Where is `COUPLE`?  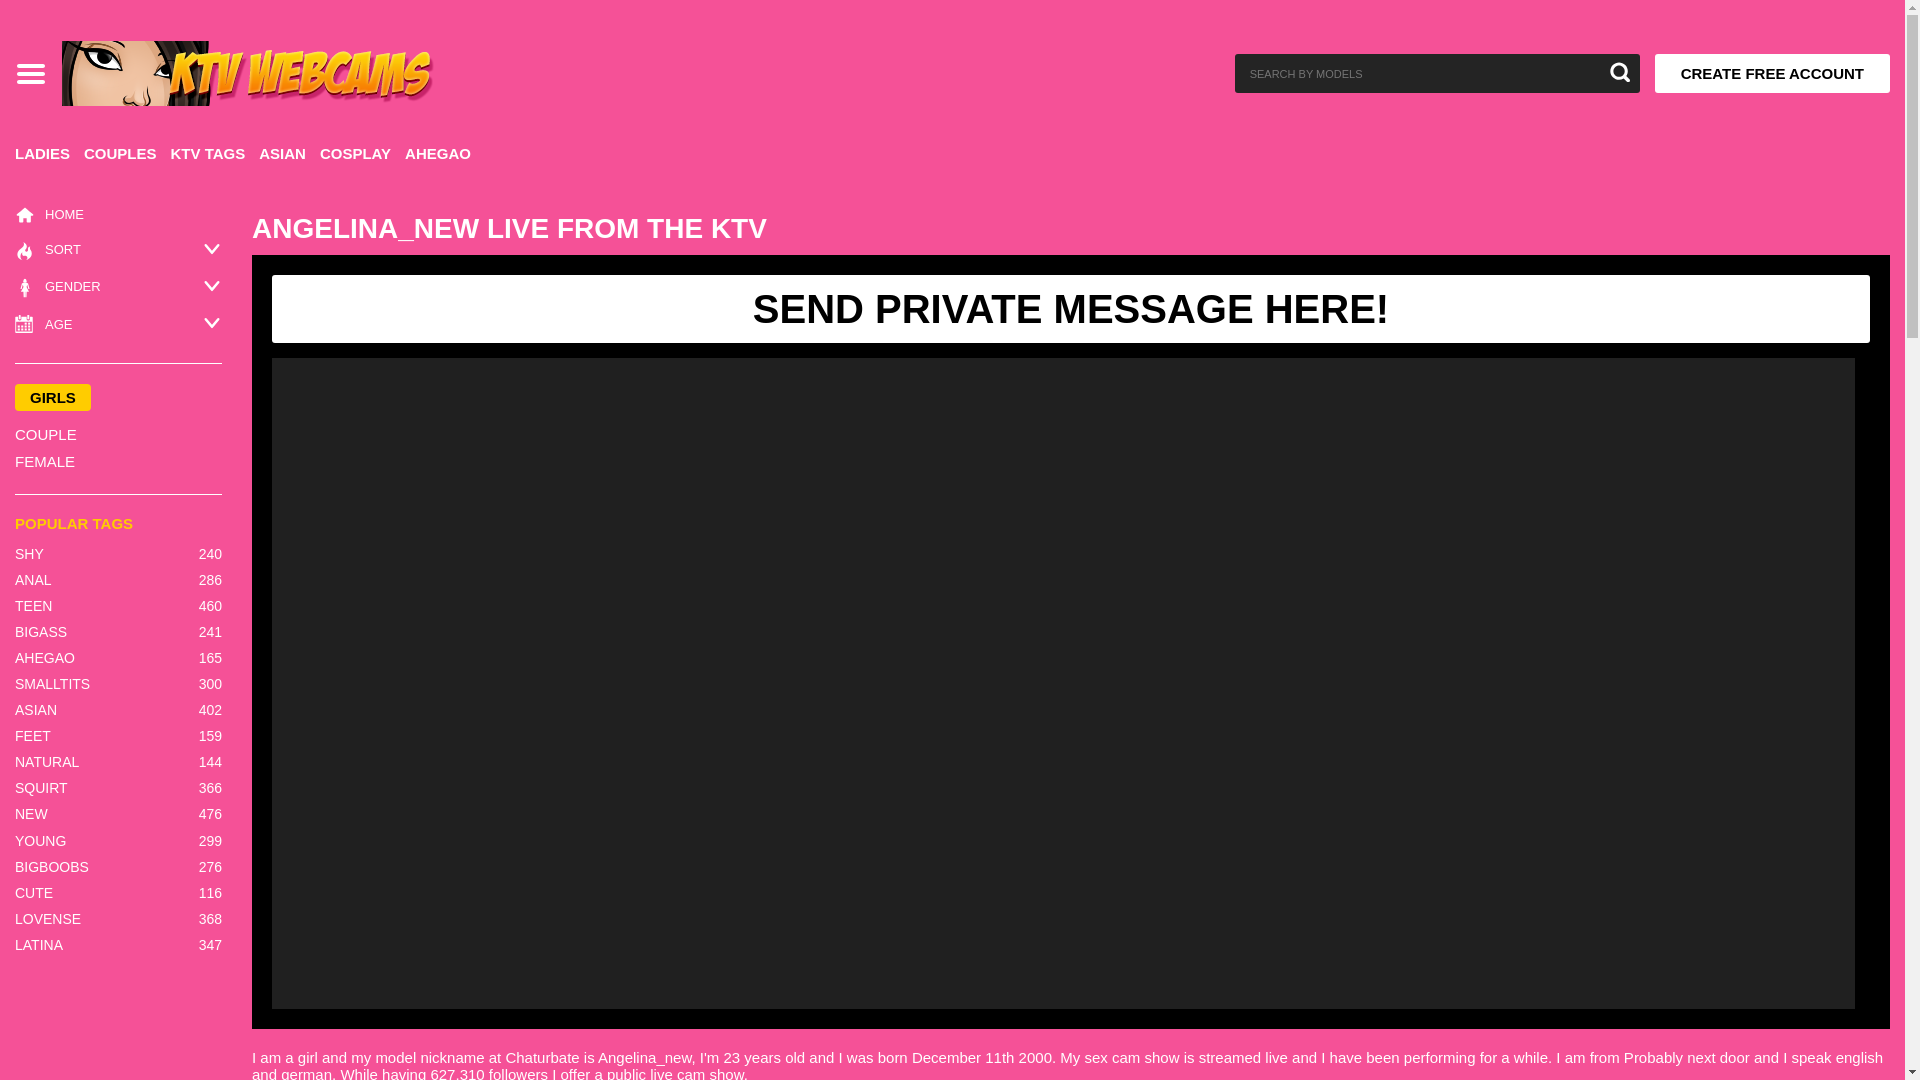
COUPLE is located at coordinates (118, 434).